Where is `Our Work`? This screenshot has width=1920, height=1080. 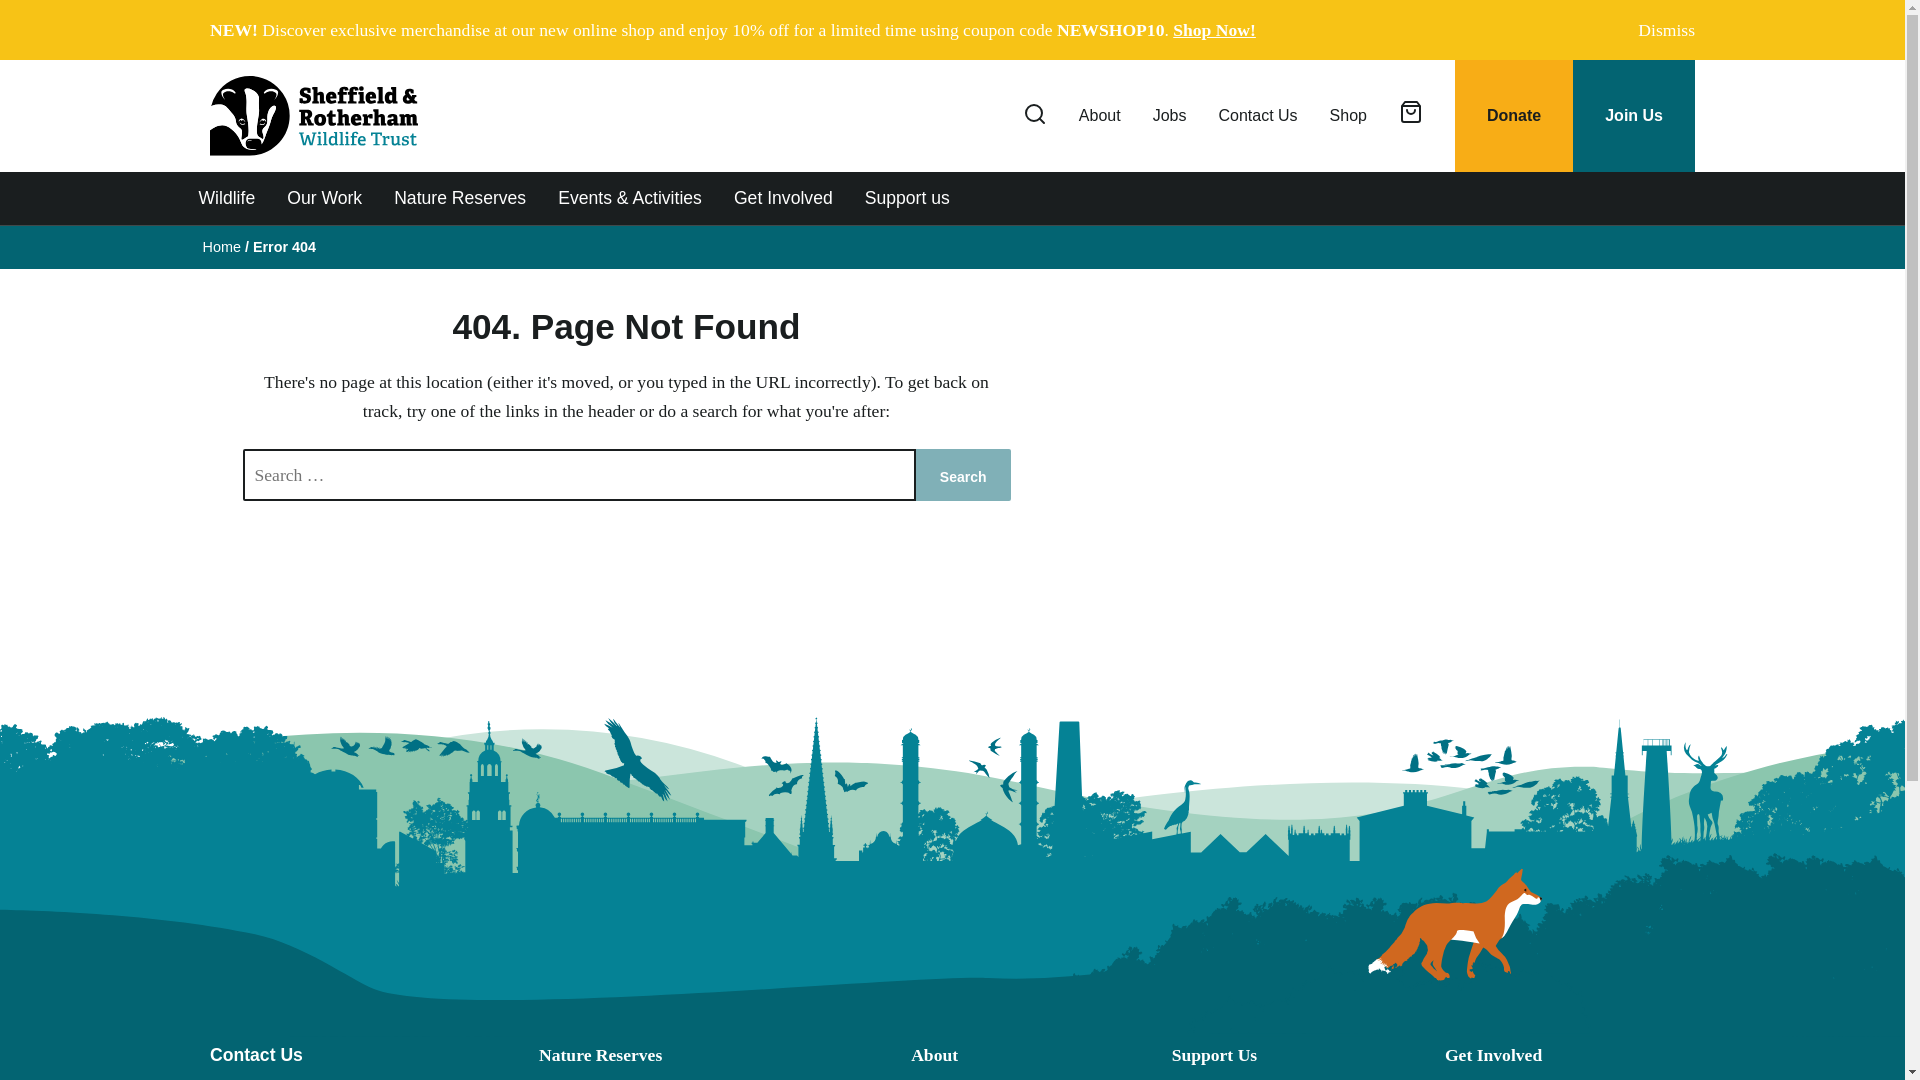
Our Work is located at coordinates (324, 197).